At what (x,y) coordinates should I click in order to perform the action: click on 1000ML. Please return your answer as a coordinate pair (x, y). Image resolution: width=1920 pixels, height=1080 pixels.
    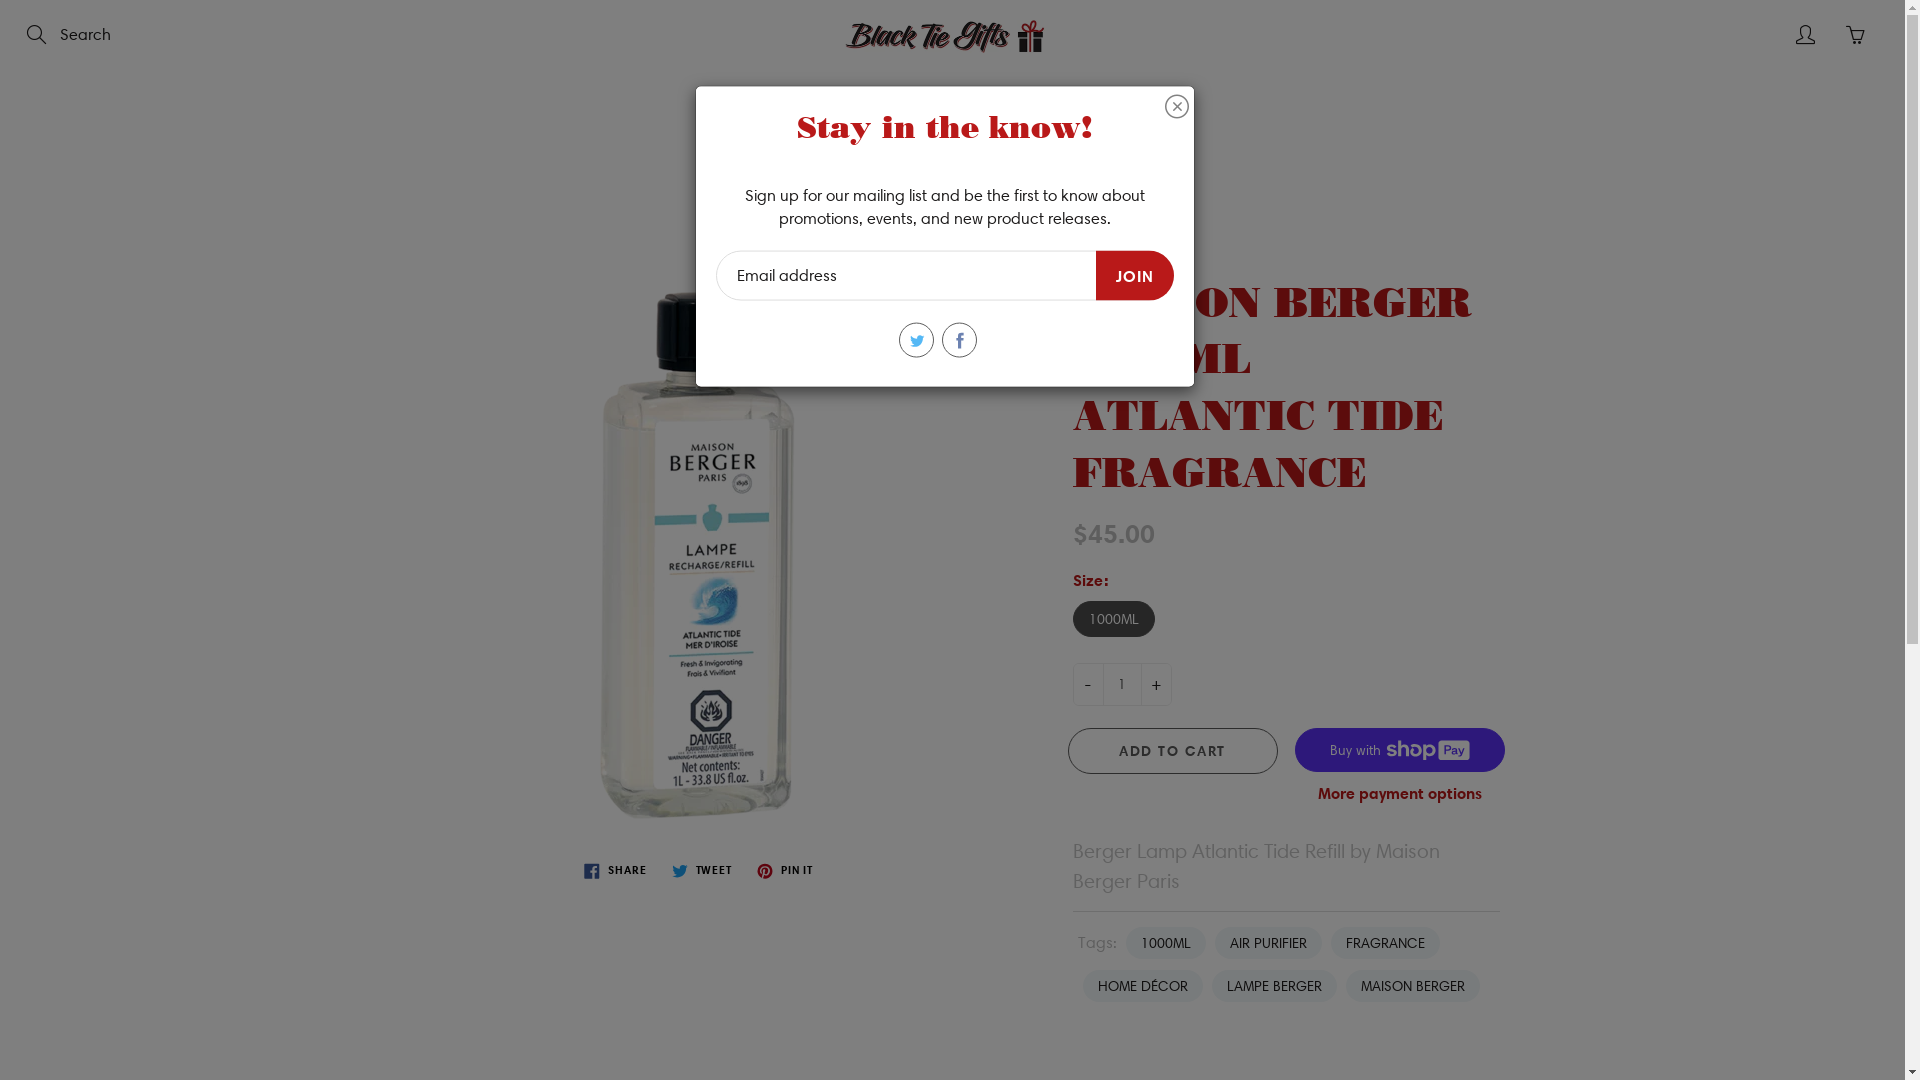
    Looking at the image, I should click on (1166, 943).